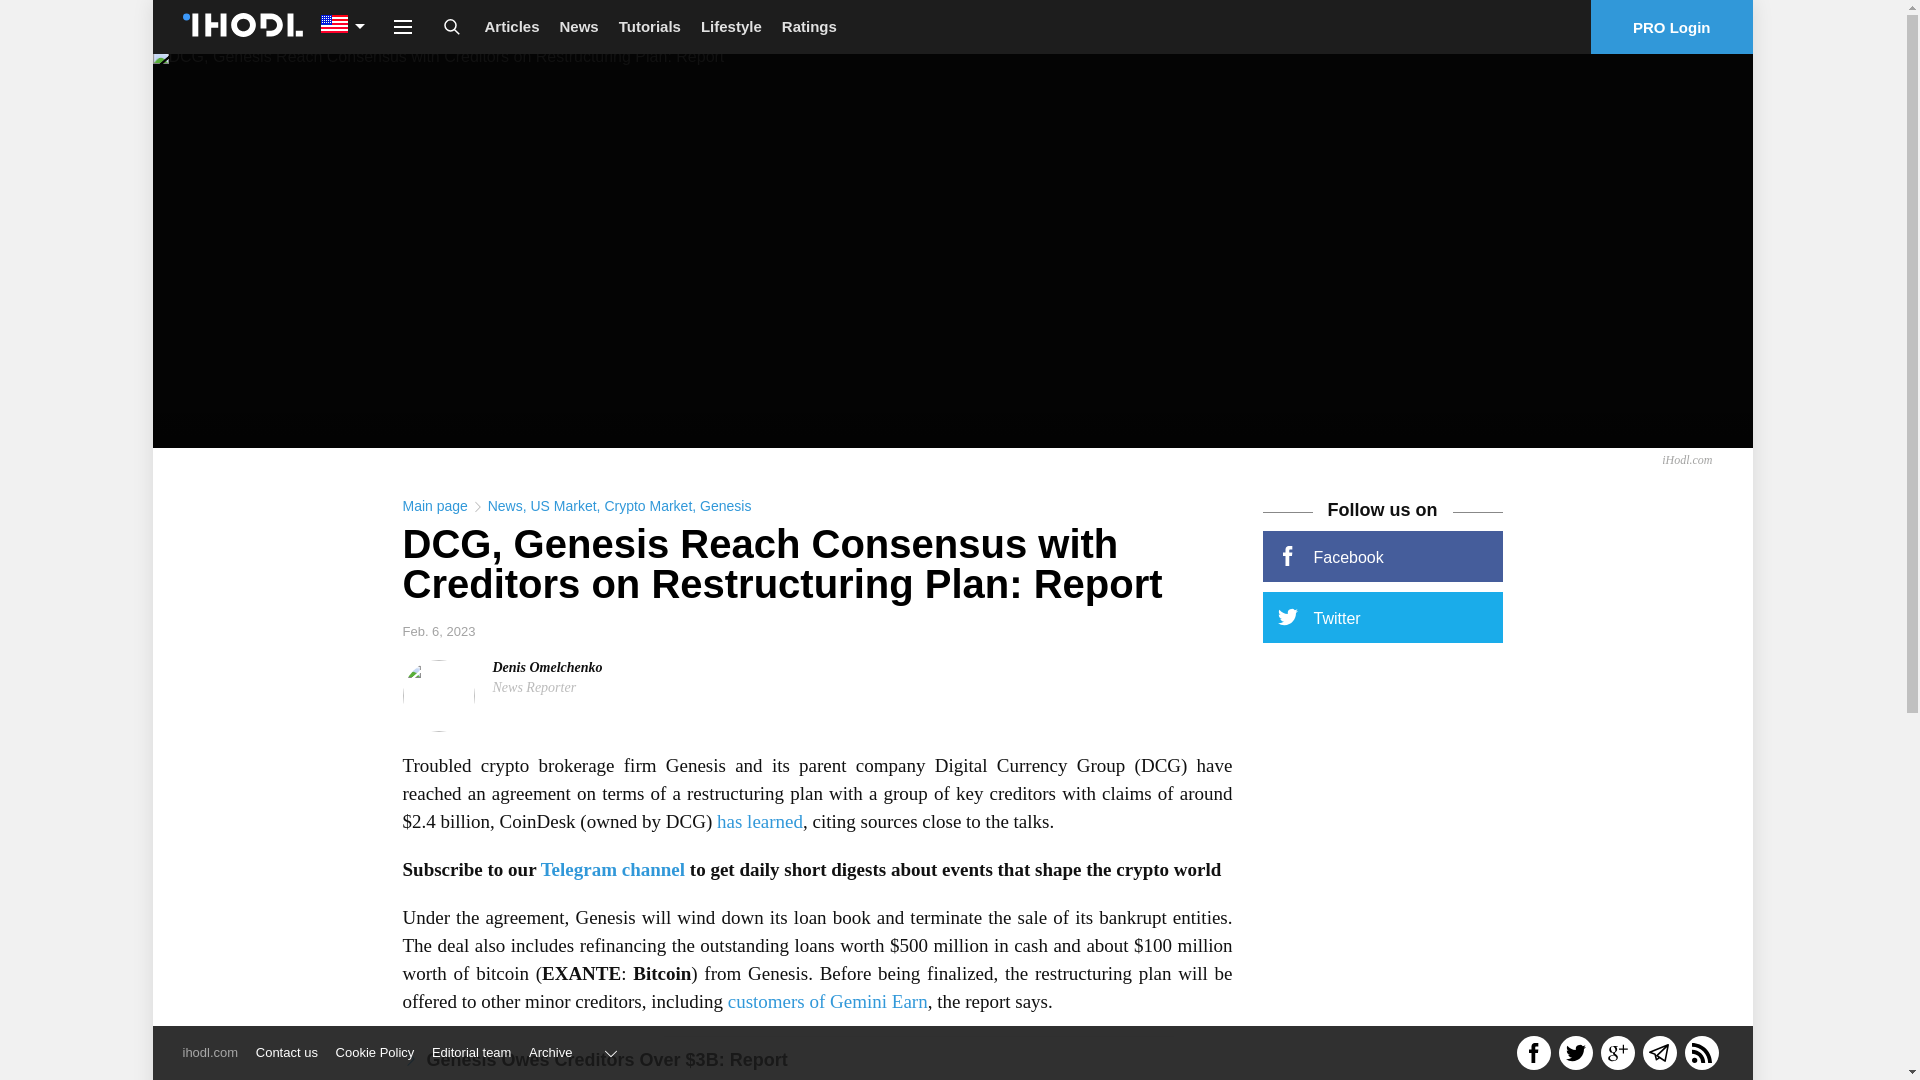 This screenshot has width=1920, height=1080. Describe the element at coordinates (759, 821) in the screenshot. I see `has learned` at that location.